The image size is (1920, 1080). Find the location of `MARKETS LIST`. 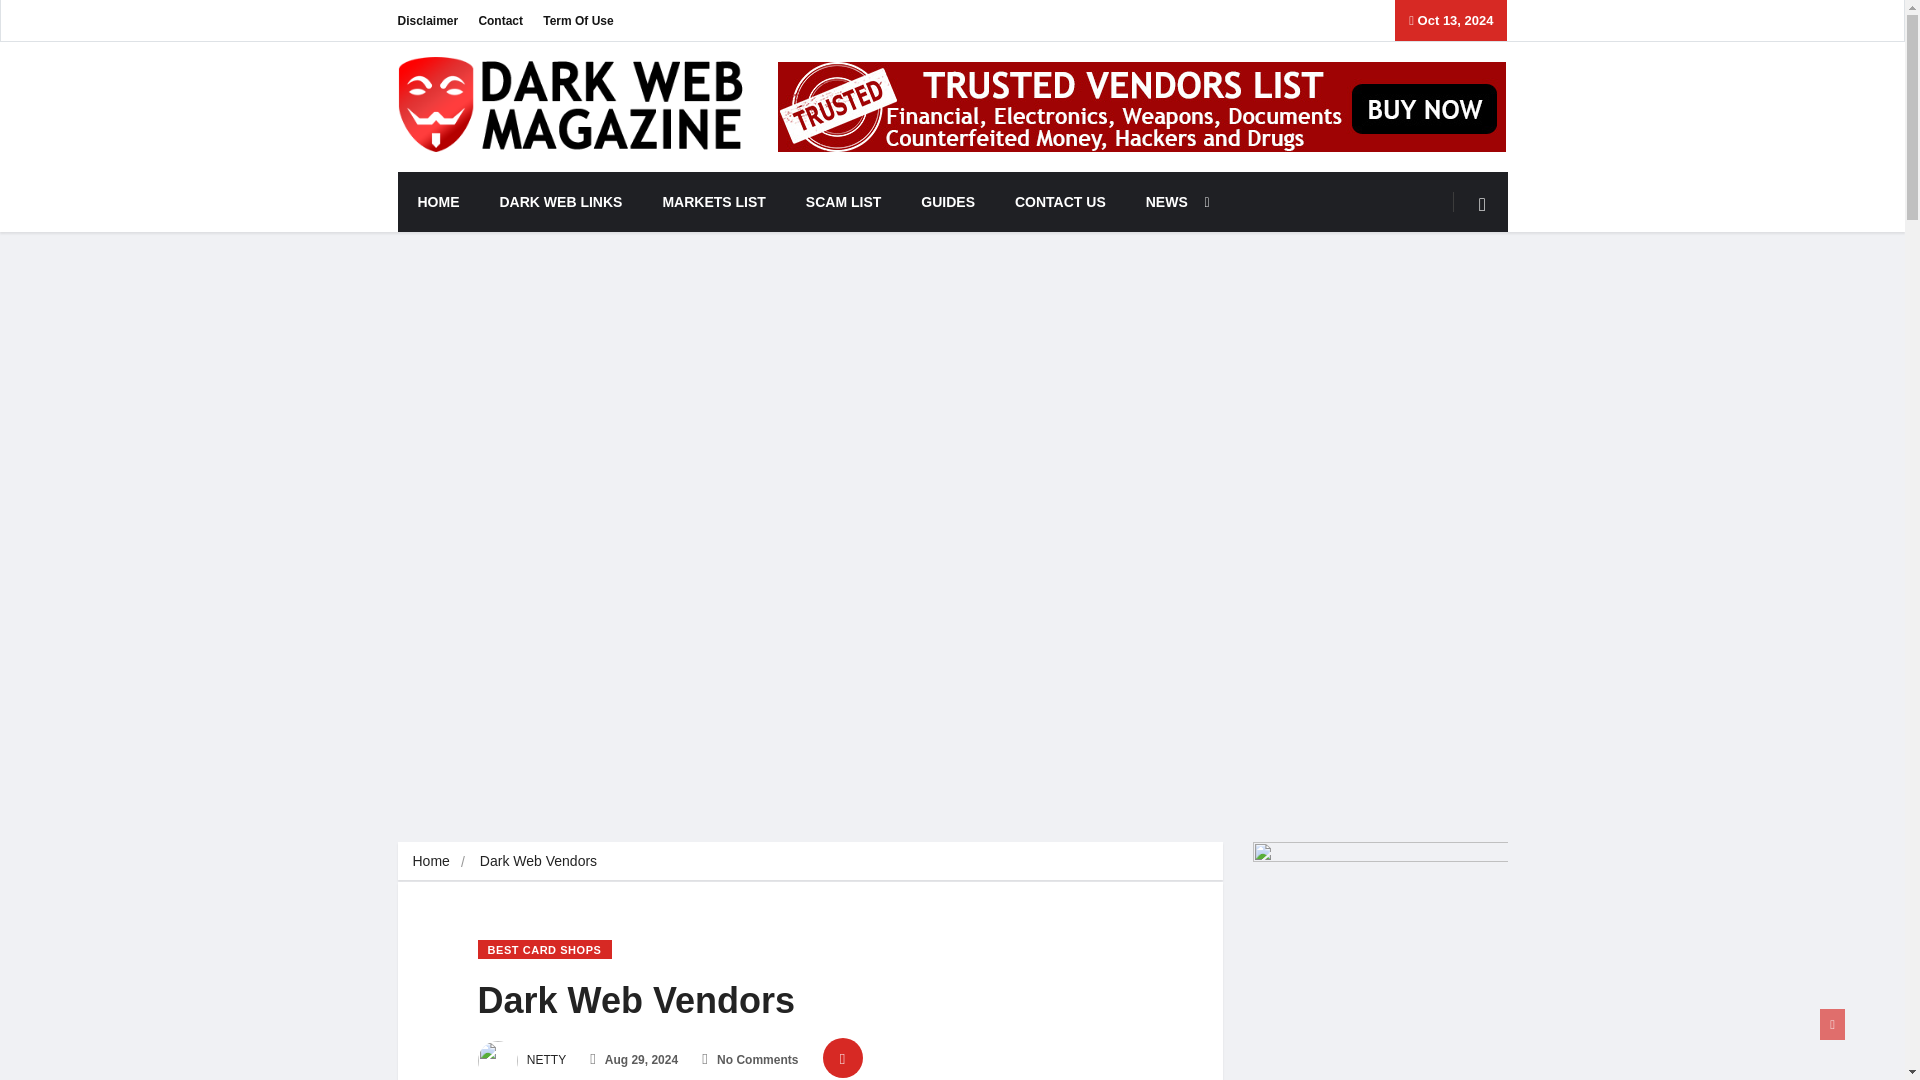

MARKETS LIST is located at coordinates (713, 202).